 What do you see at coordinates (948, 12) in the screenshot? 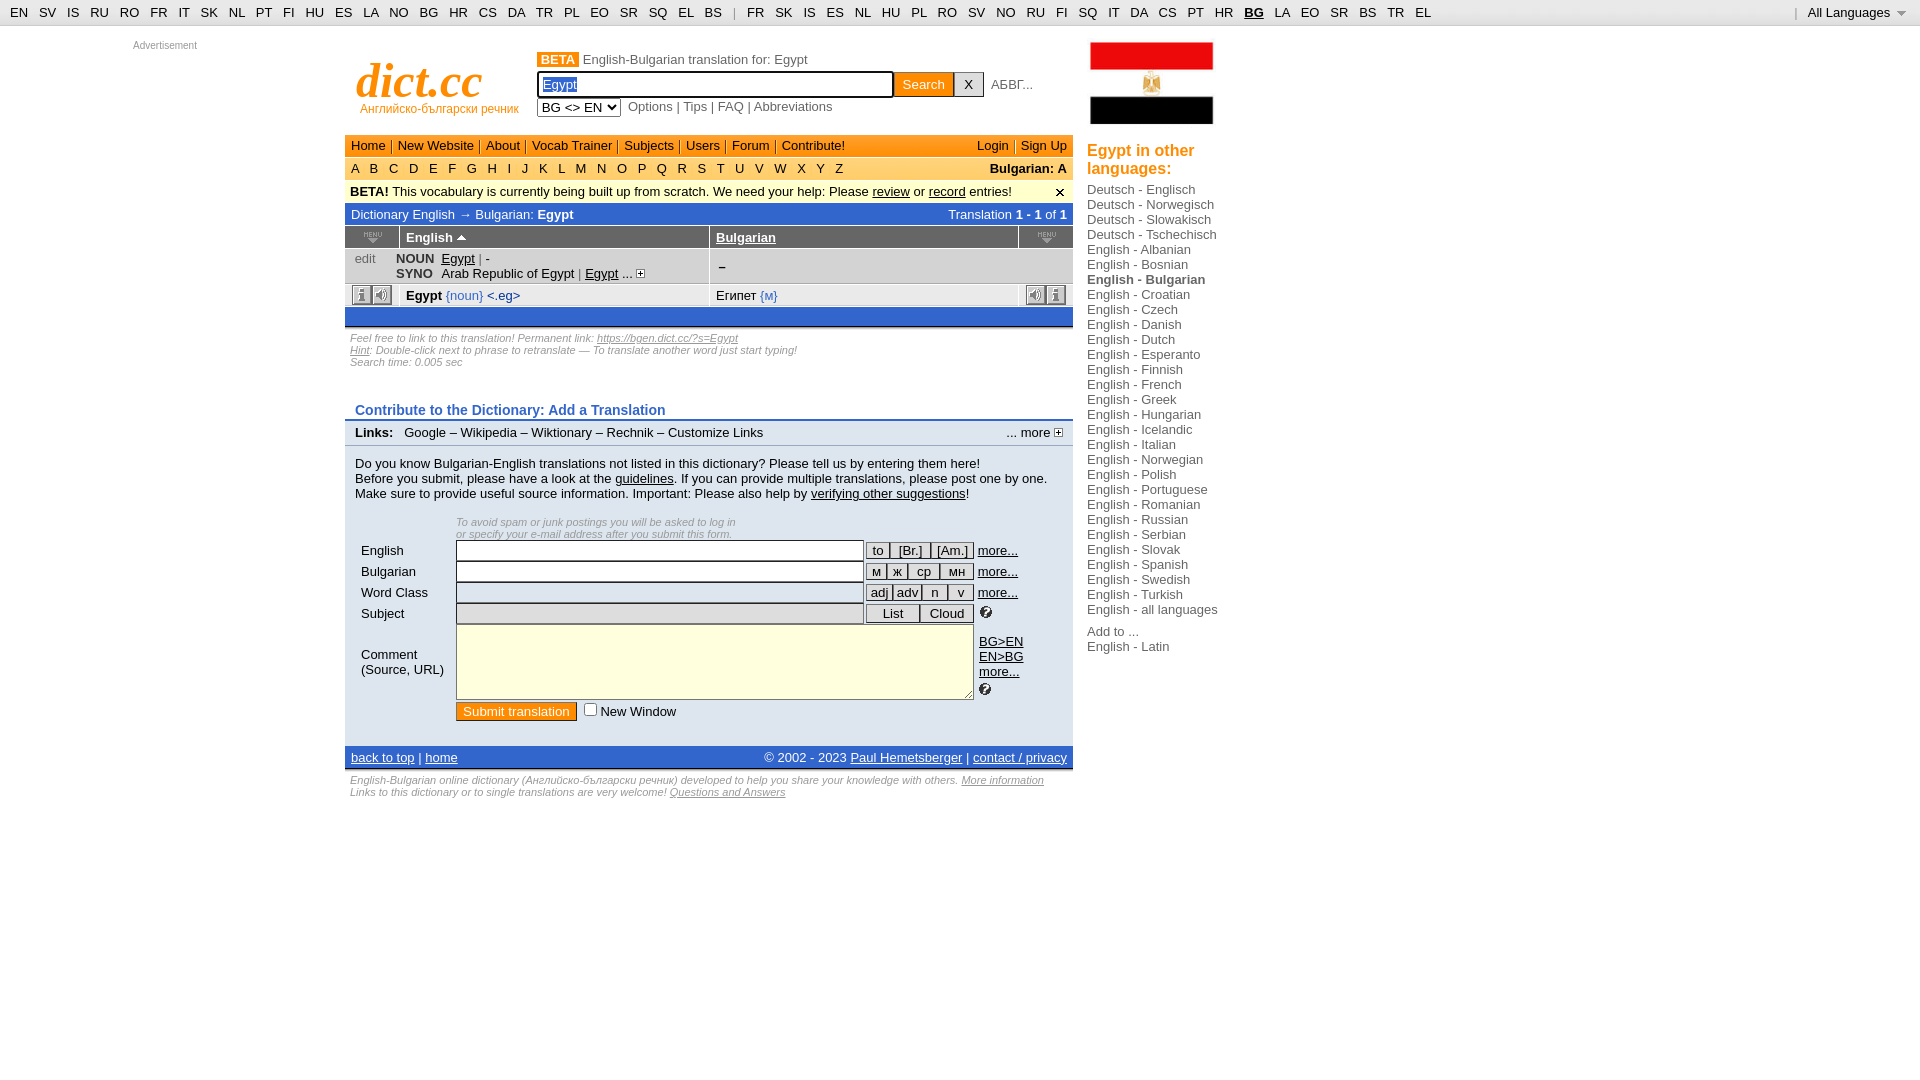
I see `RO` at bounding box center [948, 12].